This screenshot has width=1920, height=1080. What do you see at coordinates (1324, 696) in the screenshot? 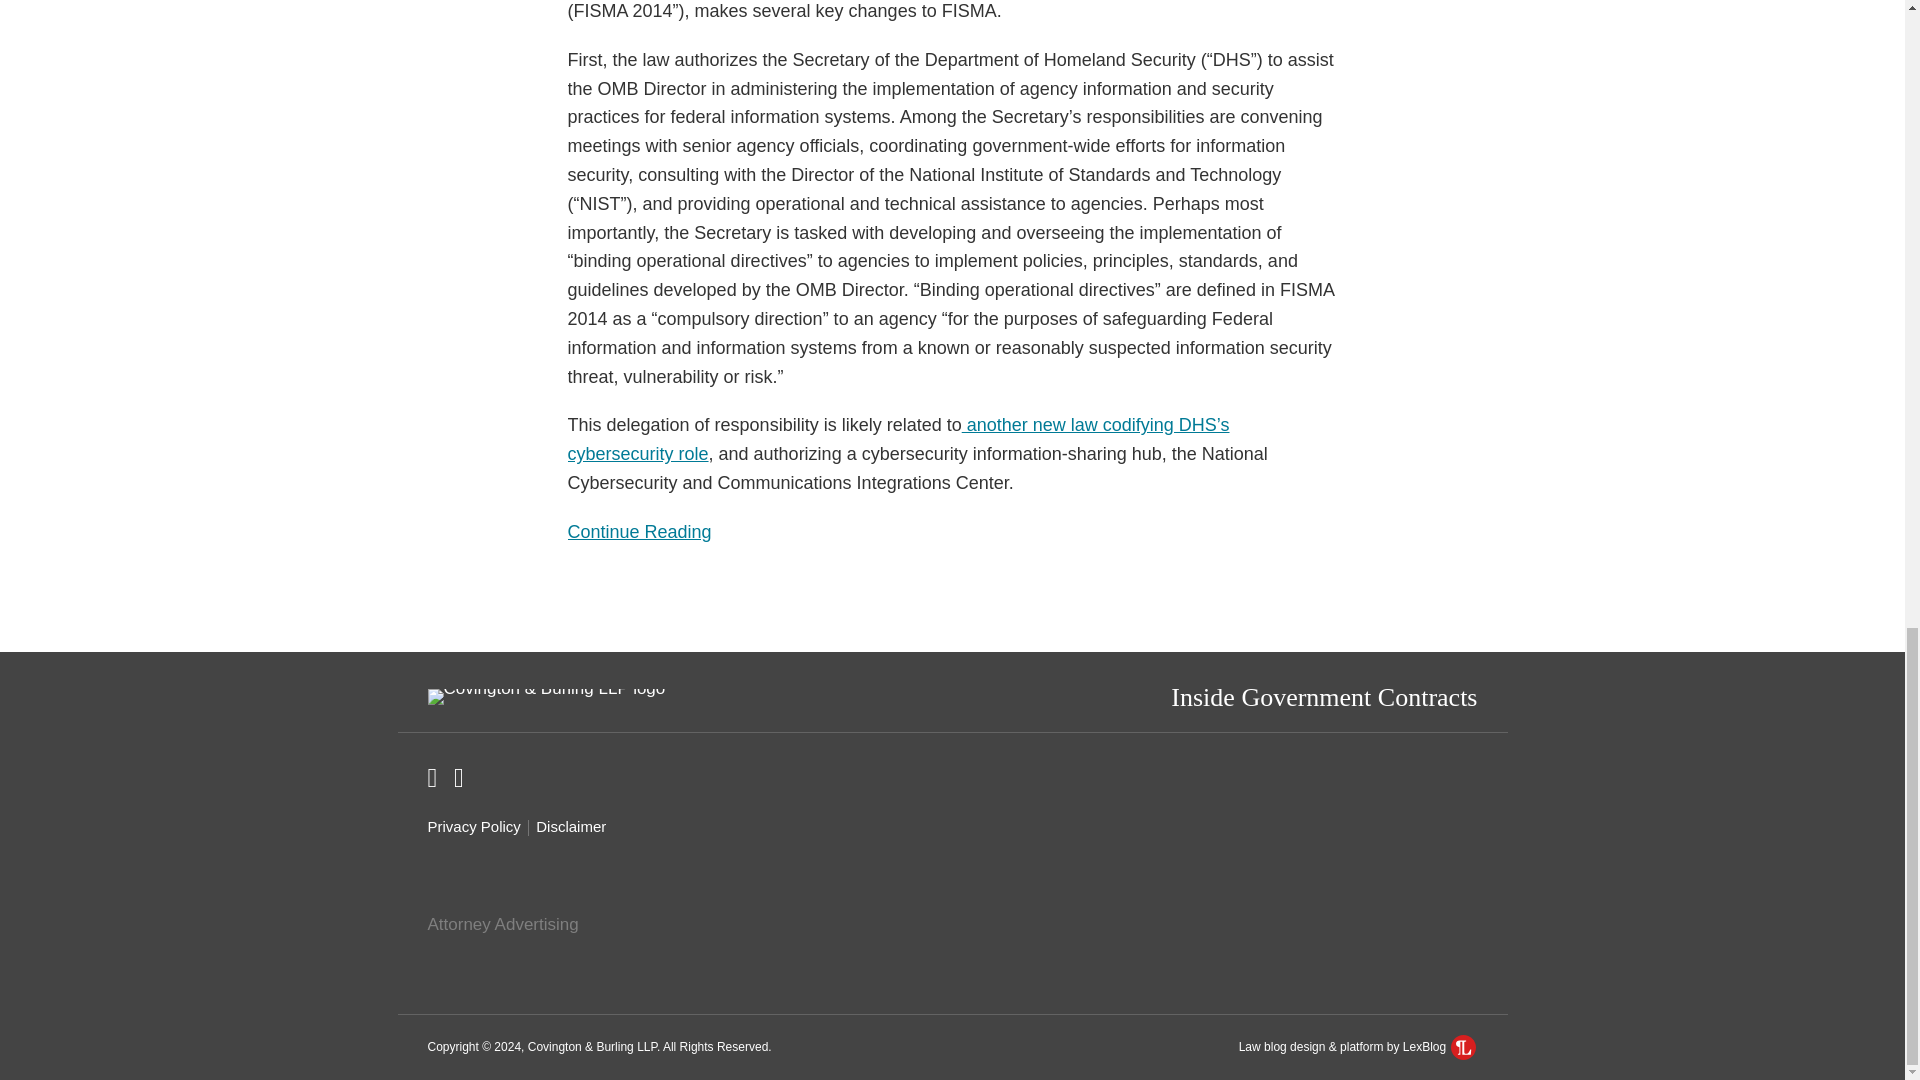
I see `Privacy Policy` at bounding box center [1324, 696].